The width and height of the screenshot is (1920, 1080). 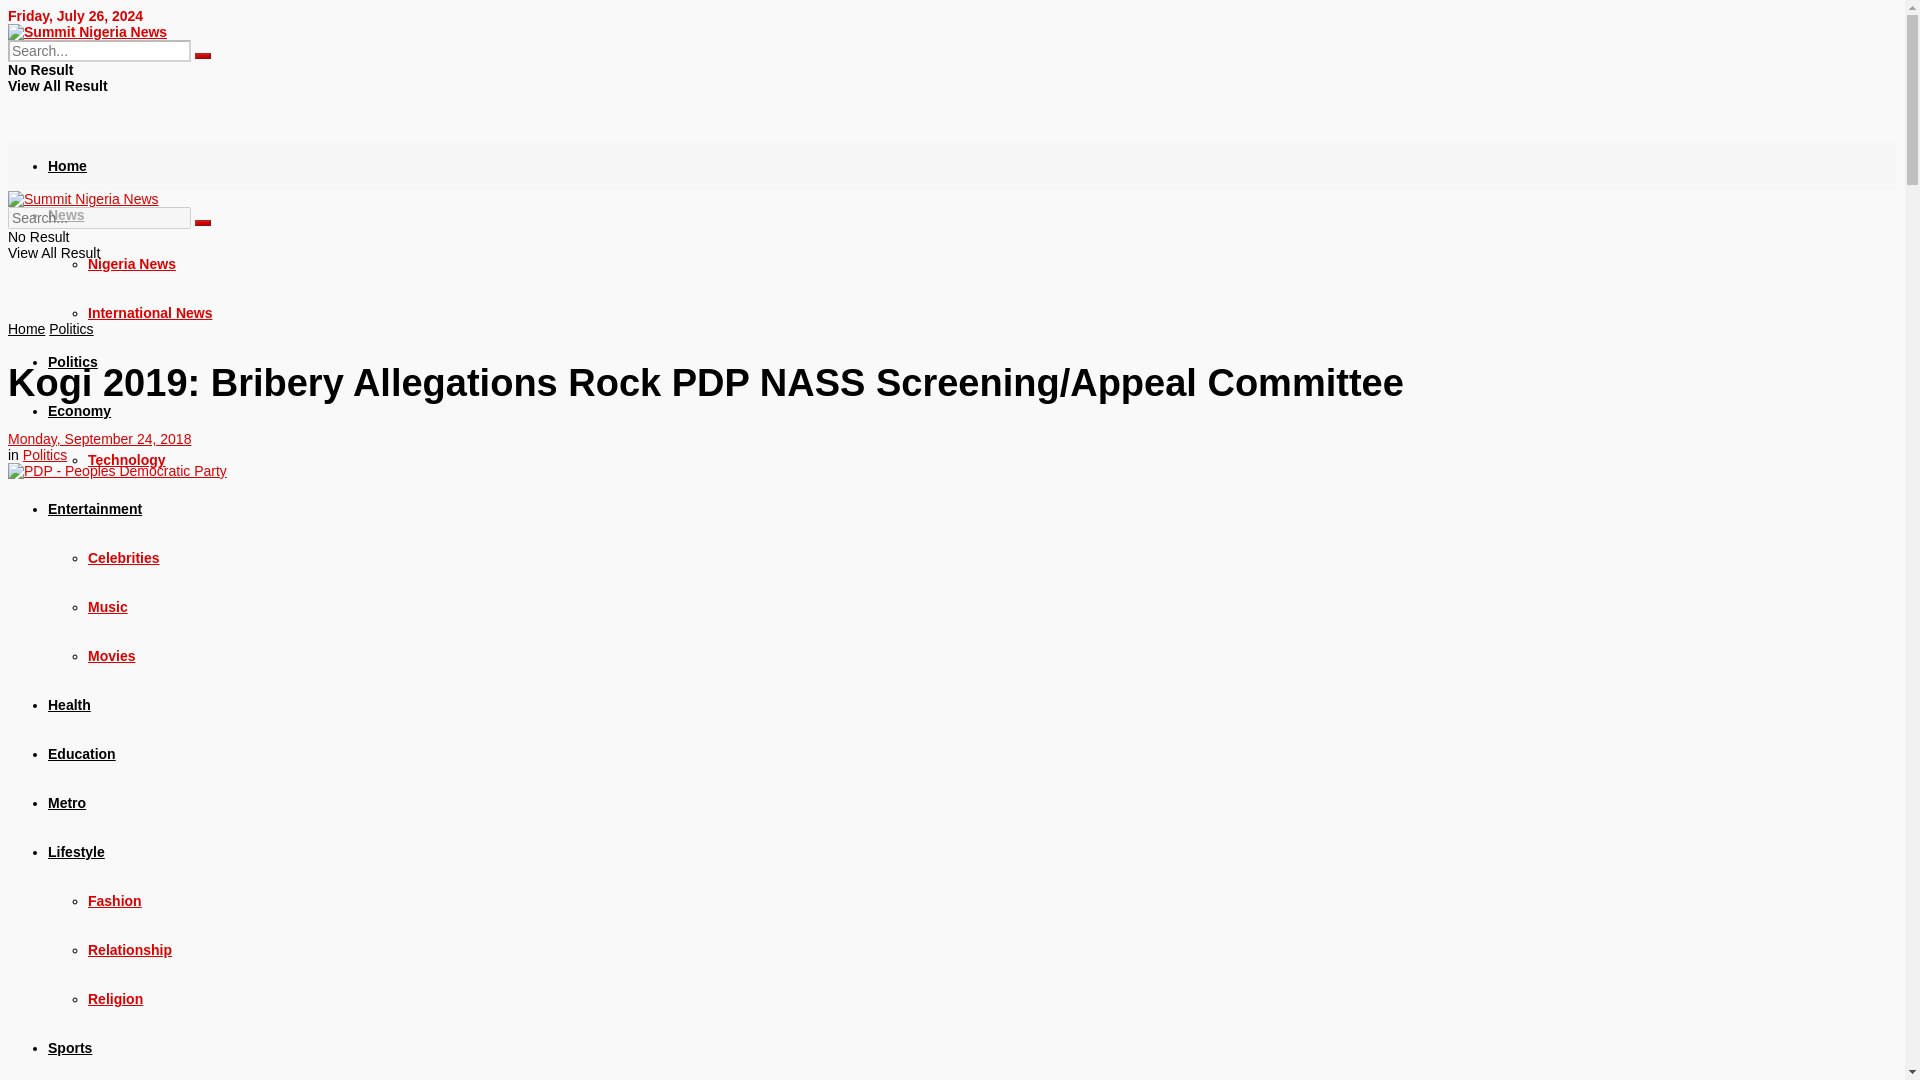 What do you see at coordinates (76, 851) in the screenshot?
I see `Lifestyle` at bounding box center [76, 851].